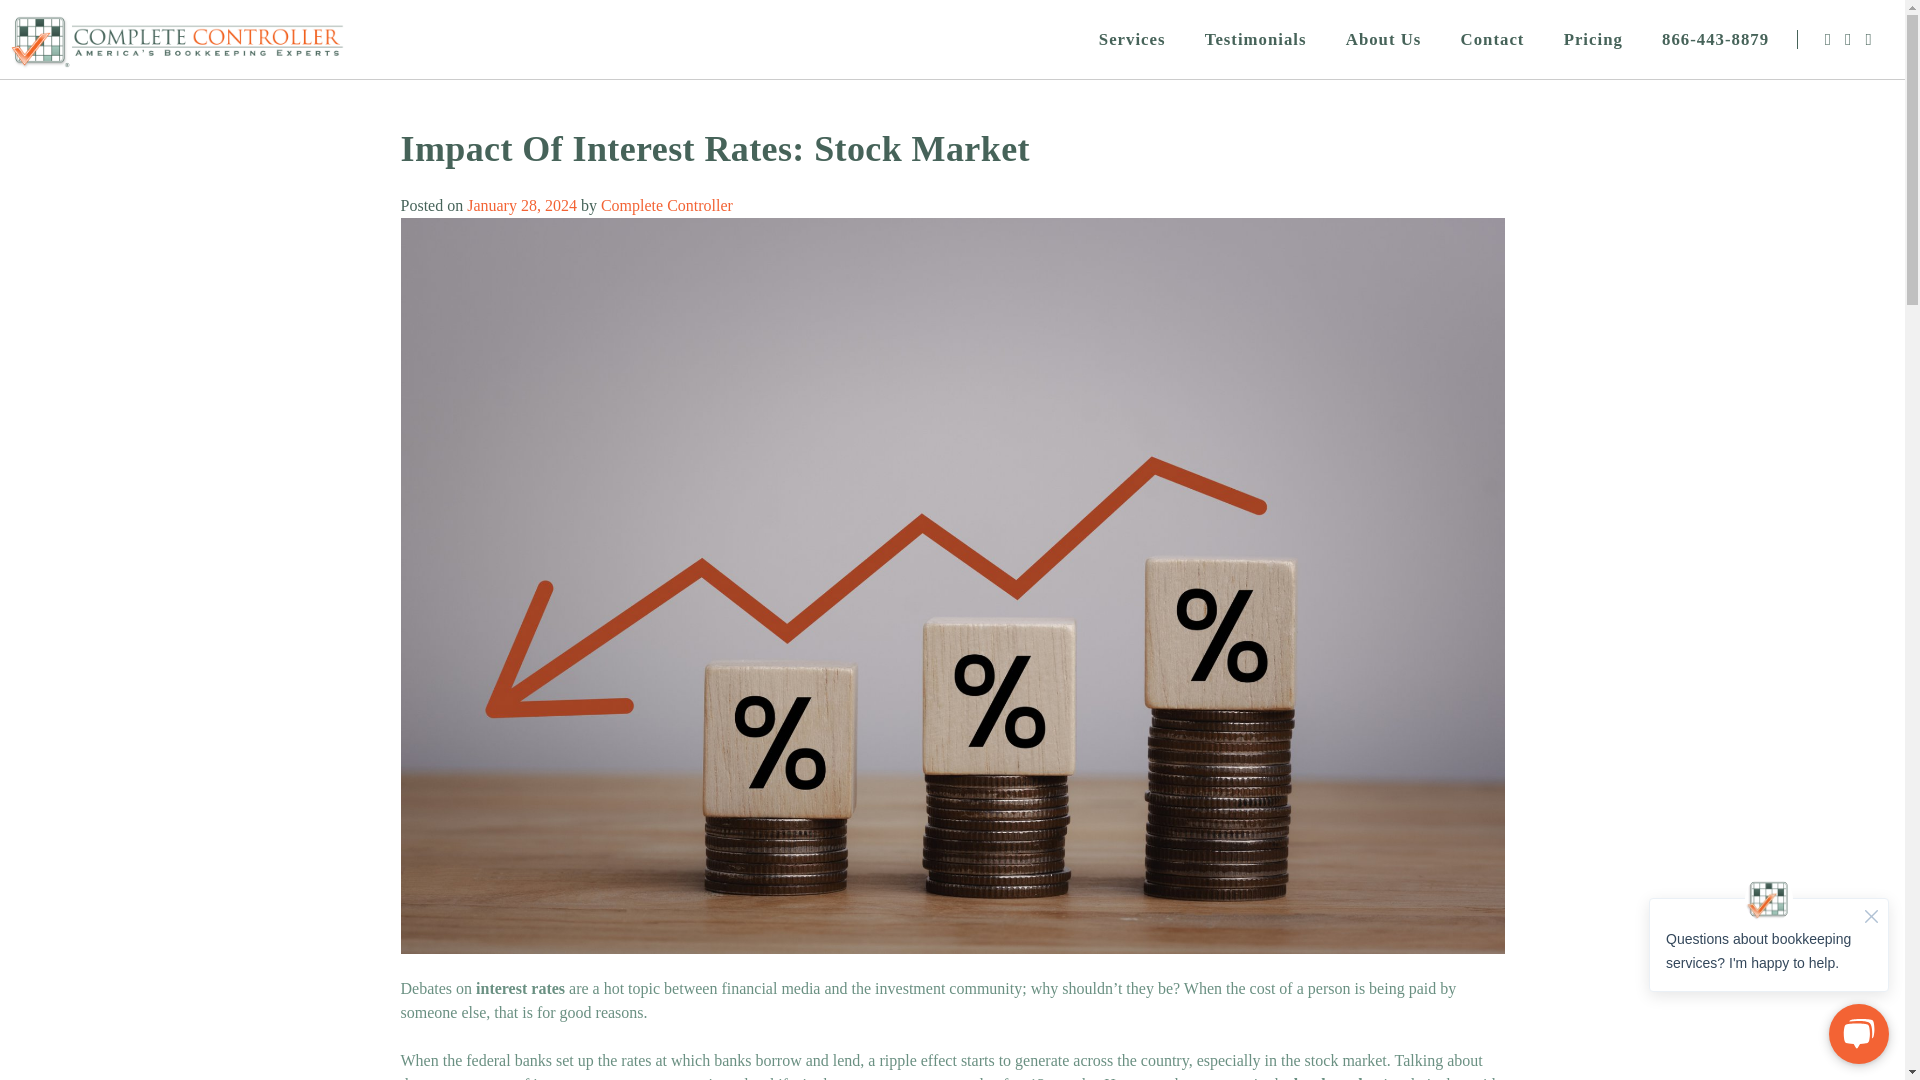 The image size is (1920, 1080). Describe the element at coordinates (1492, 39) in the screenshot. I see `Contact` at that location.